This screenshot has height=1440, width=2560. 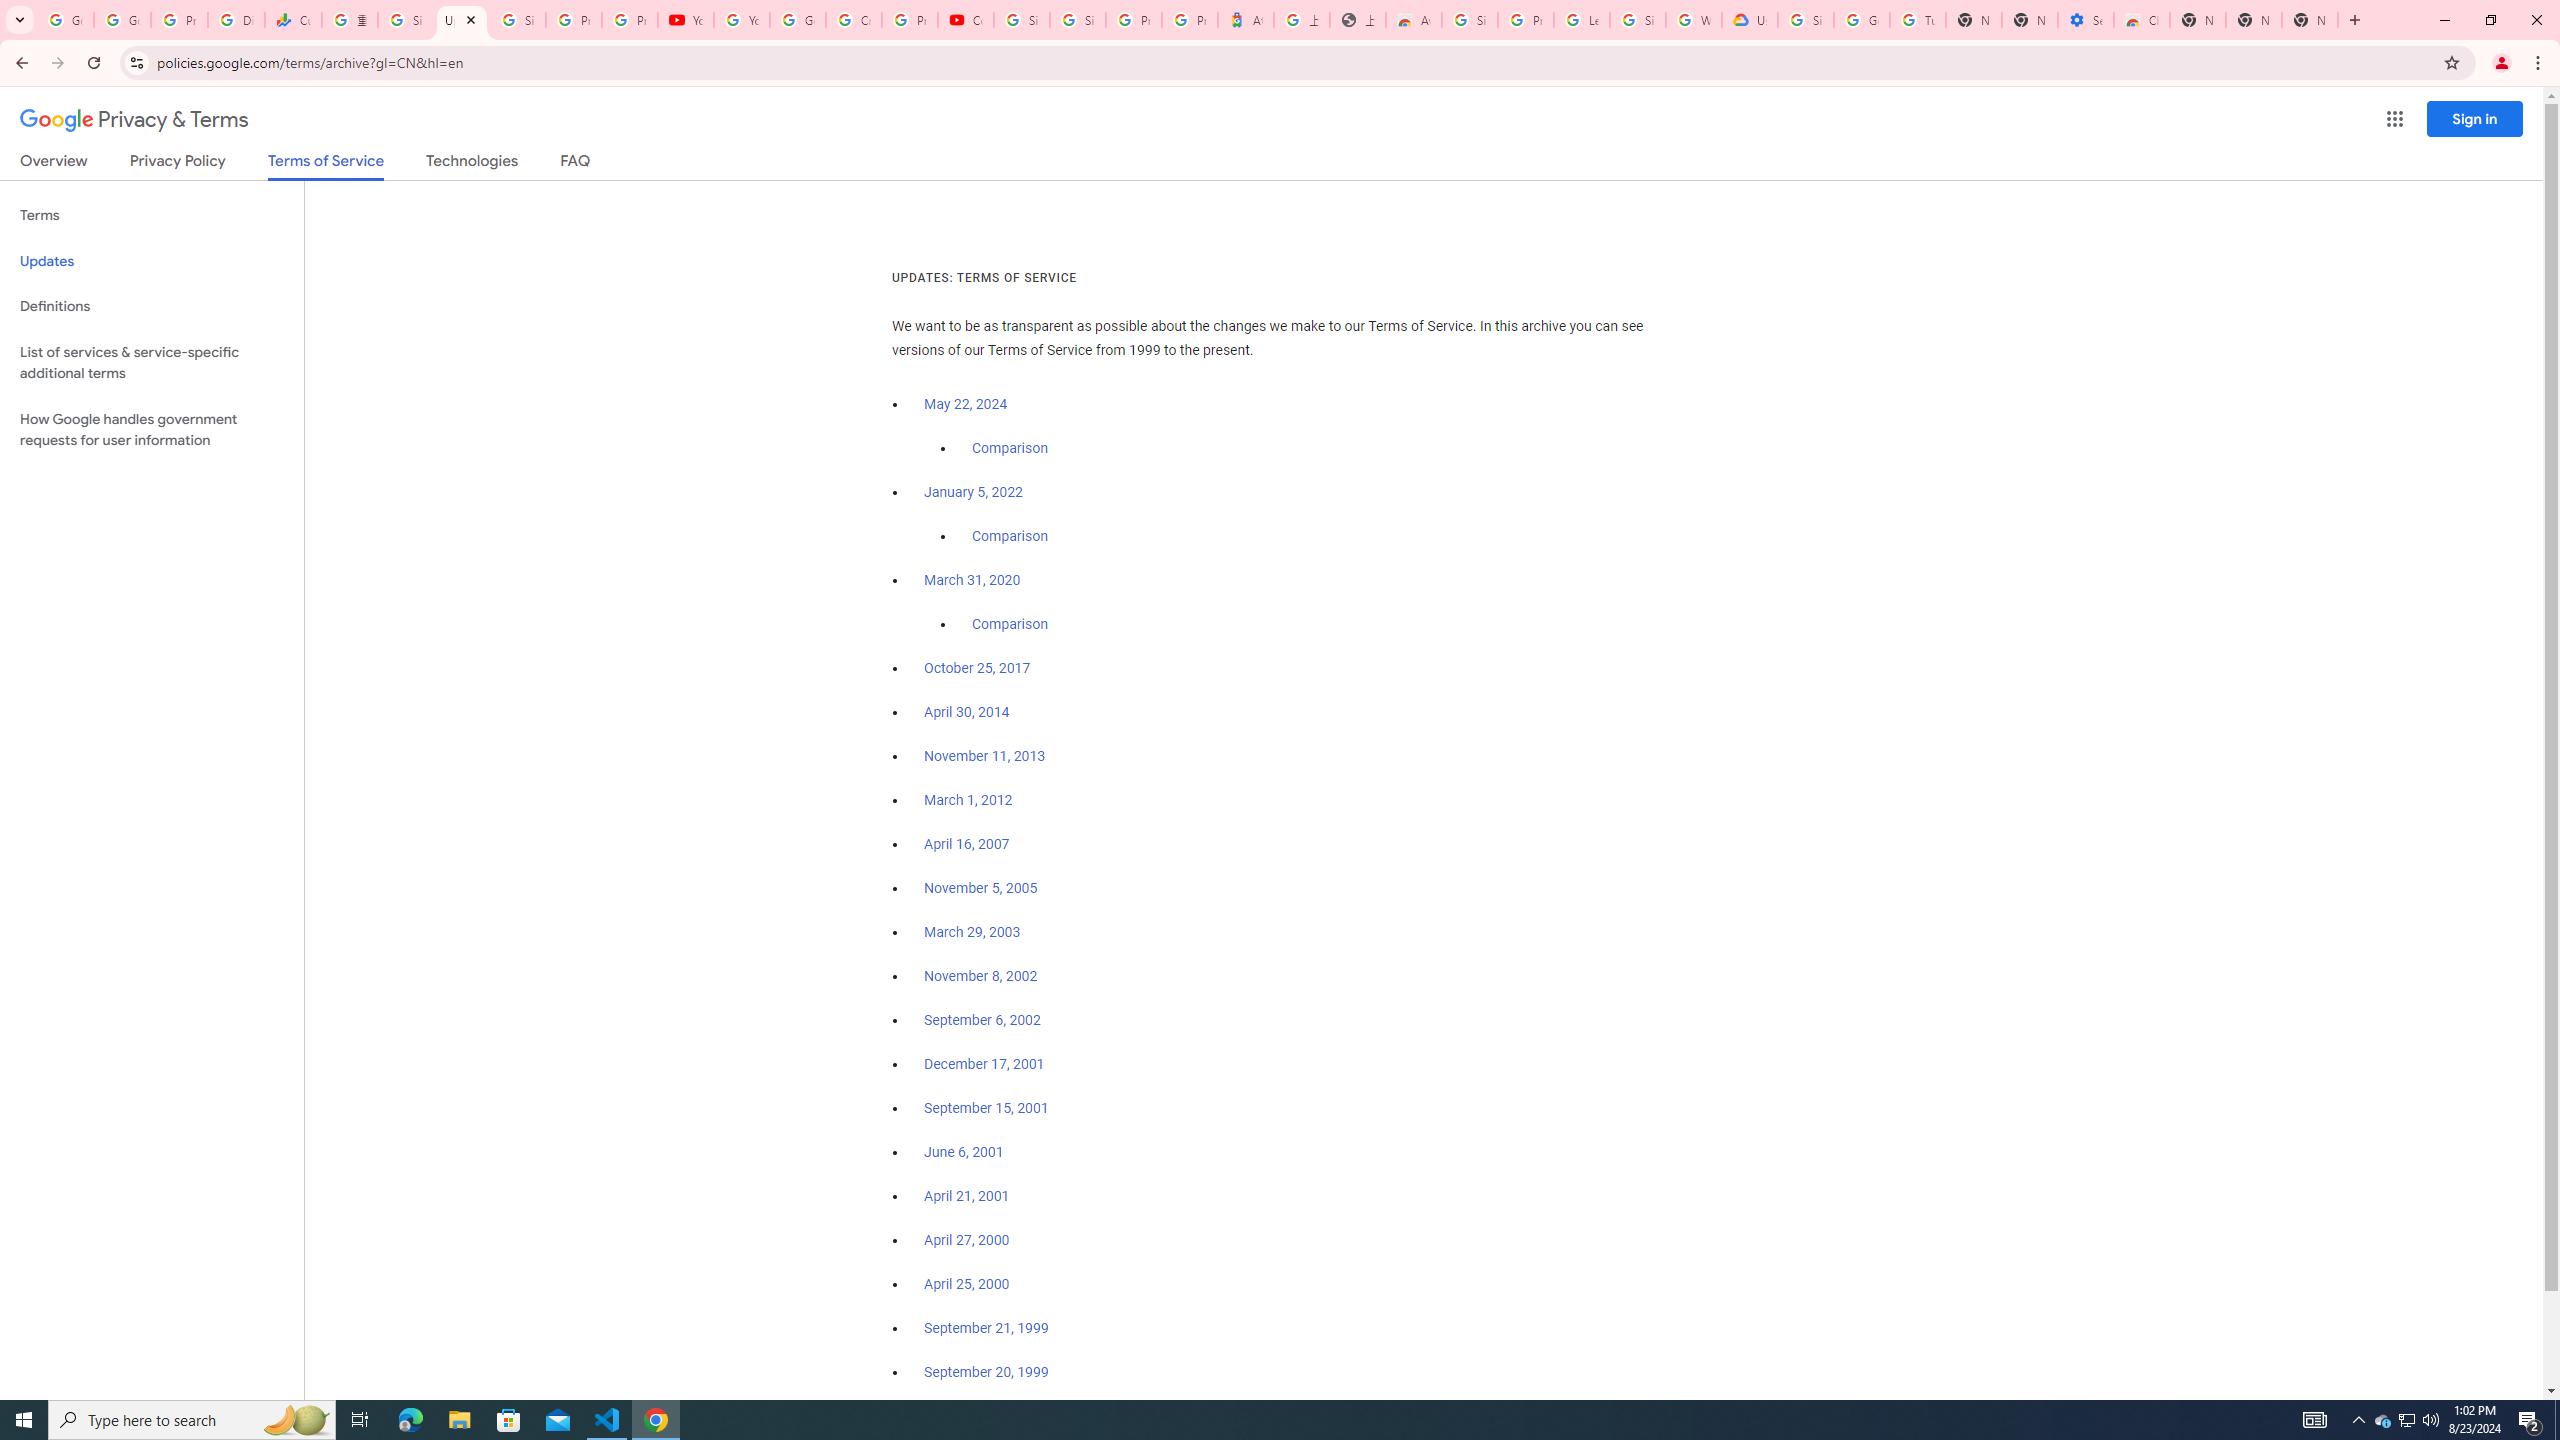 I want to click on September 6, 2002, so click(x=982, y=1020).